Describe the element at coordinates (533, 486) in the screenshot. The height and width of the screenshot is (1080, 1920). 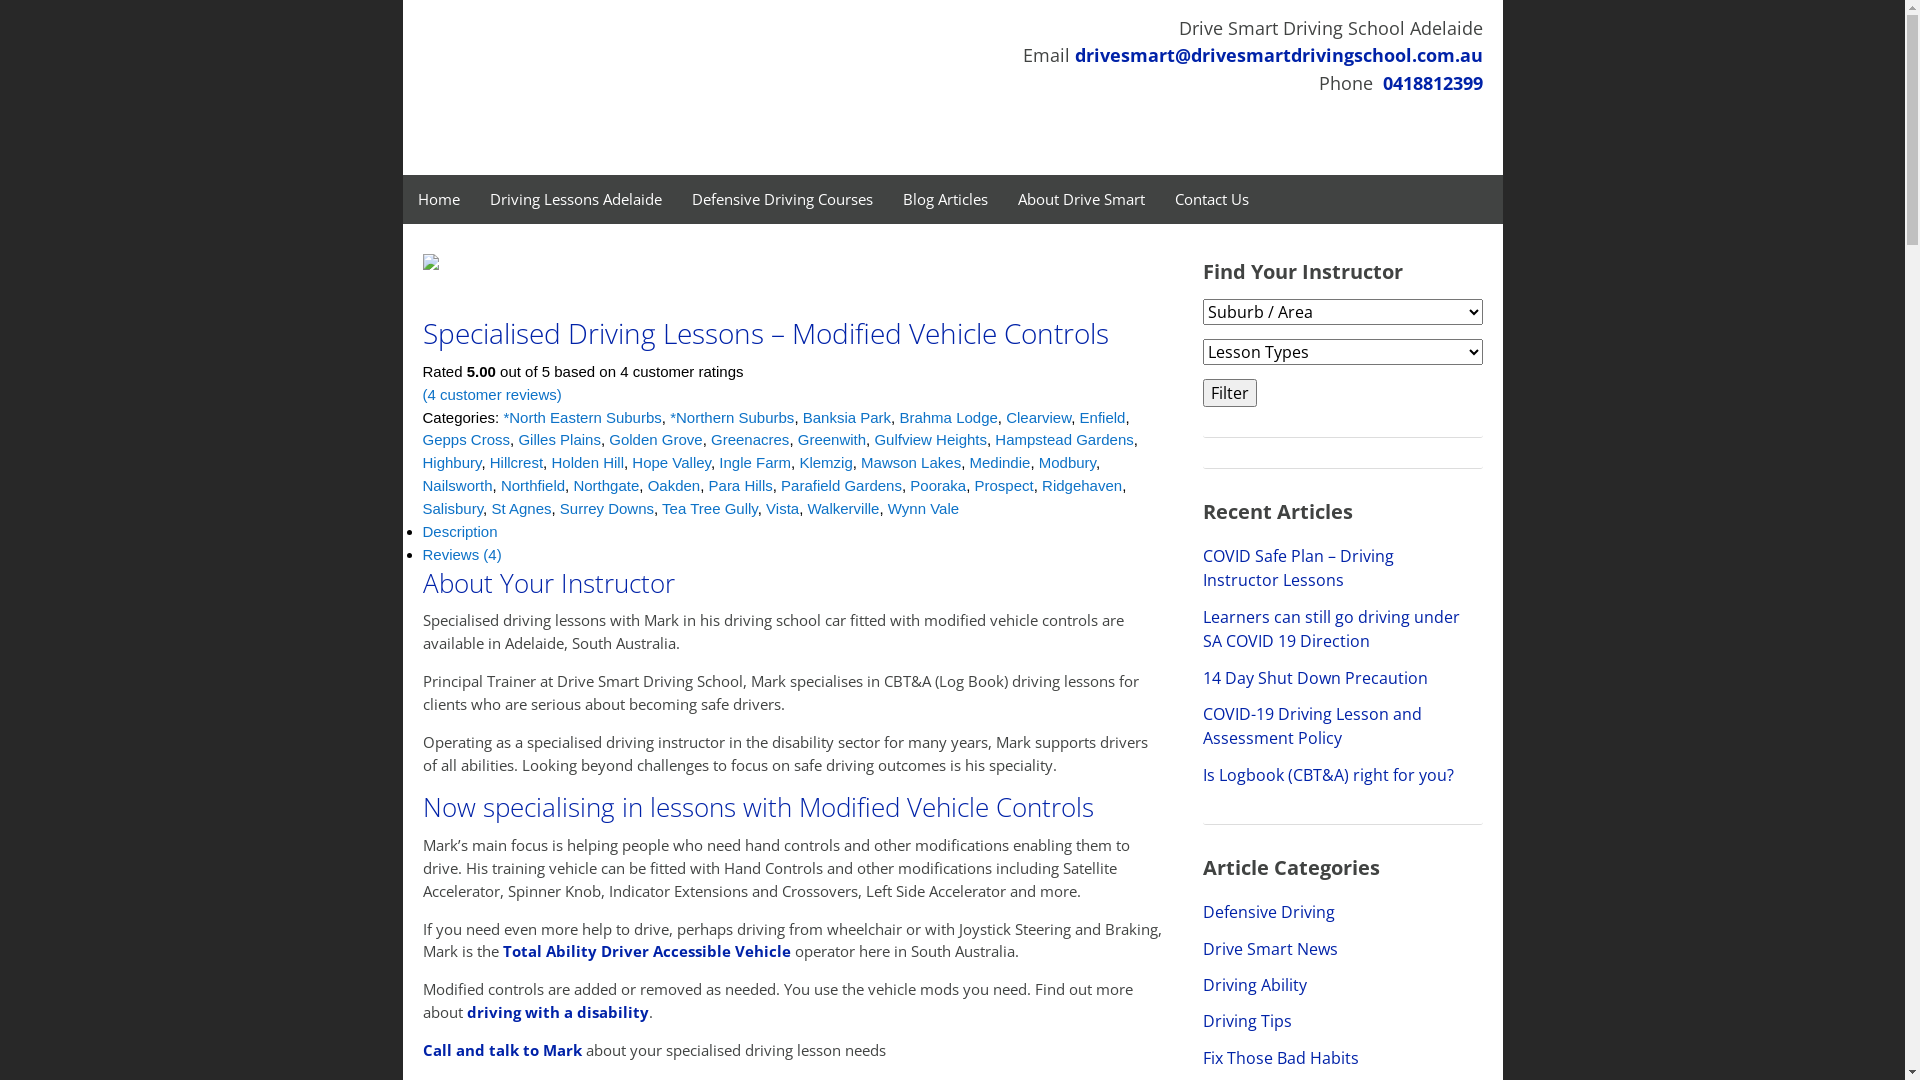
I see `Northfield` at that location.